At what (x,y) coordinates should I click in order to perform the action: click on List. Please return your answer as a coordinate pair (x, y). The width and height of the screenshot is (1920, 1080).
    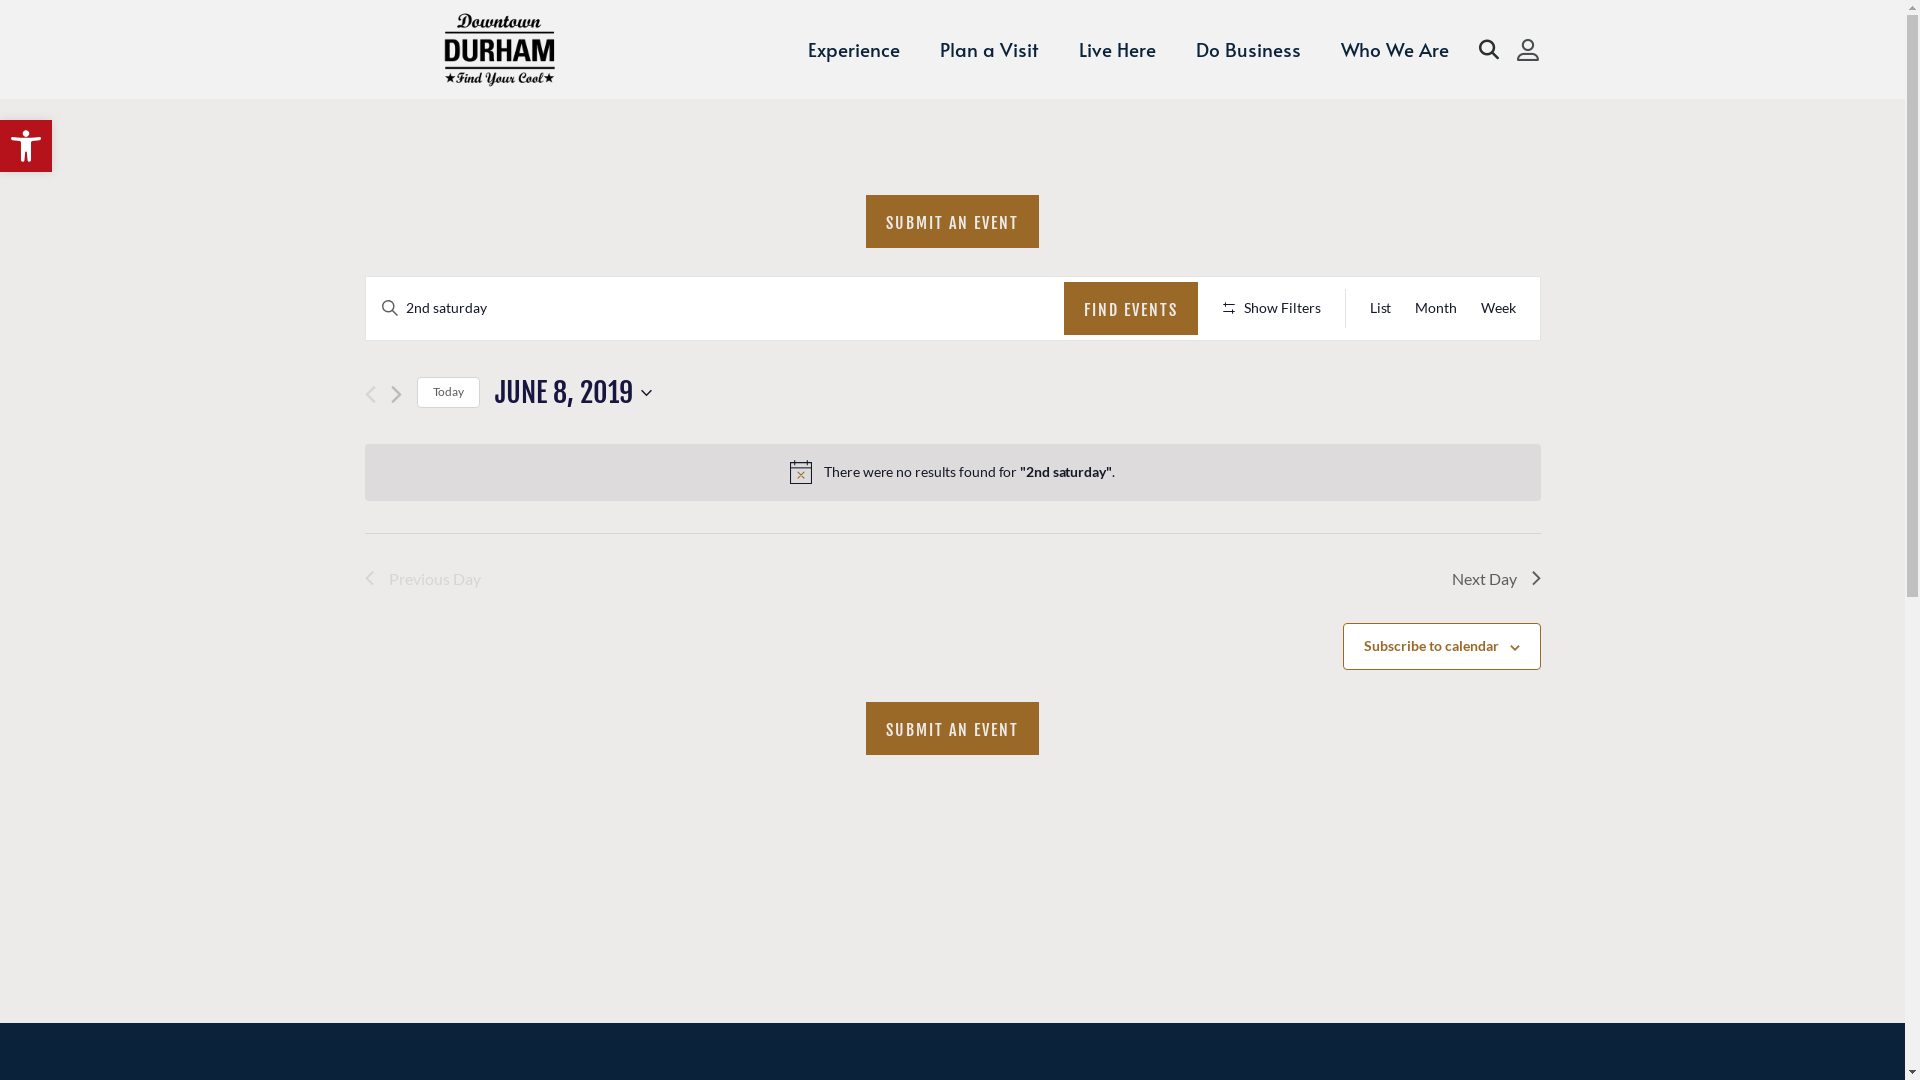
    Looking at the image, I should click on (1381, 308).